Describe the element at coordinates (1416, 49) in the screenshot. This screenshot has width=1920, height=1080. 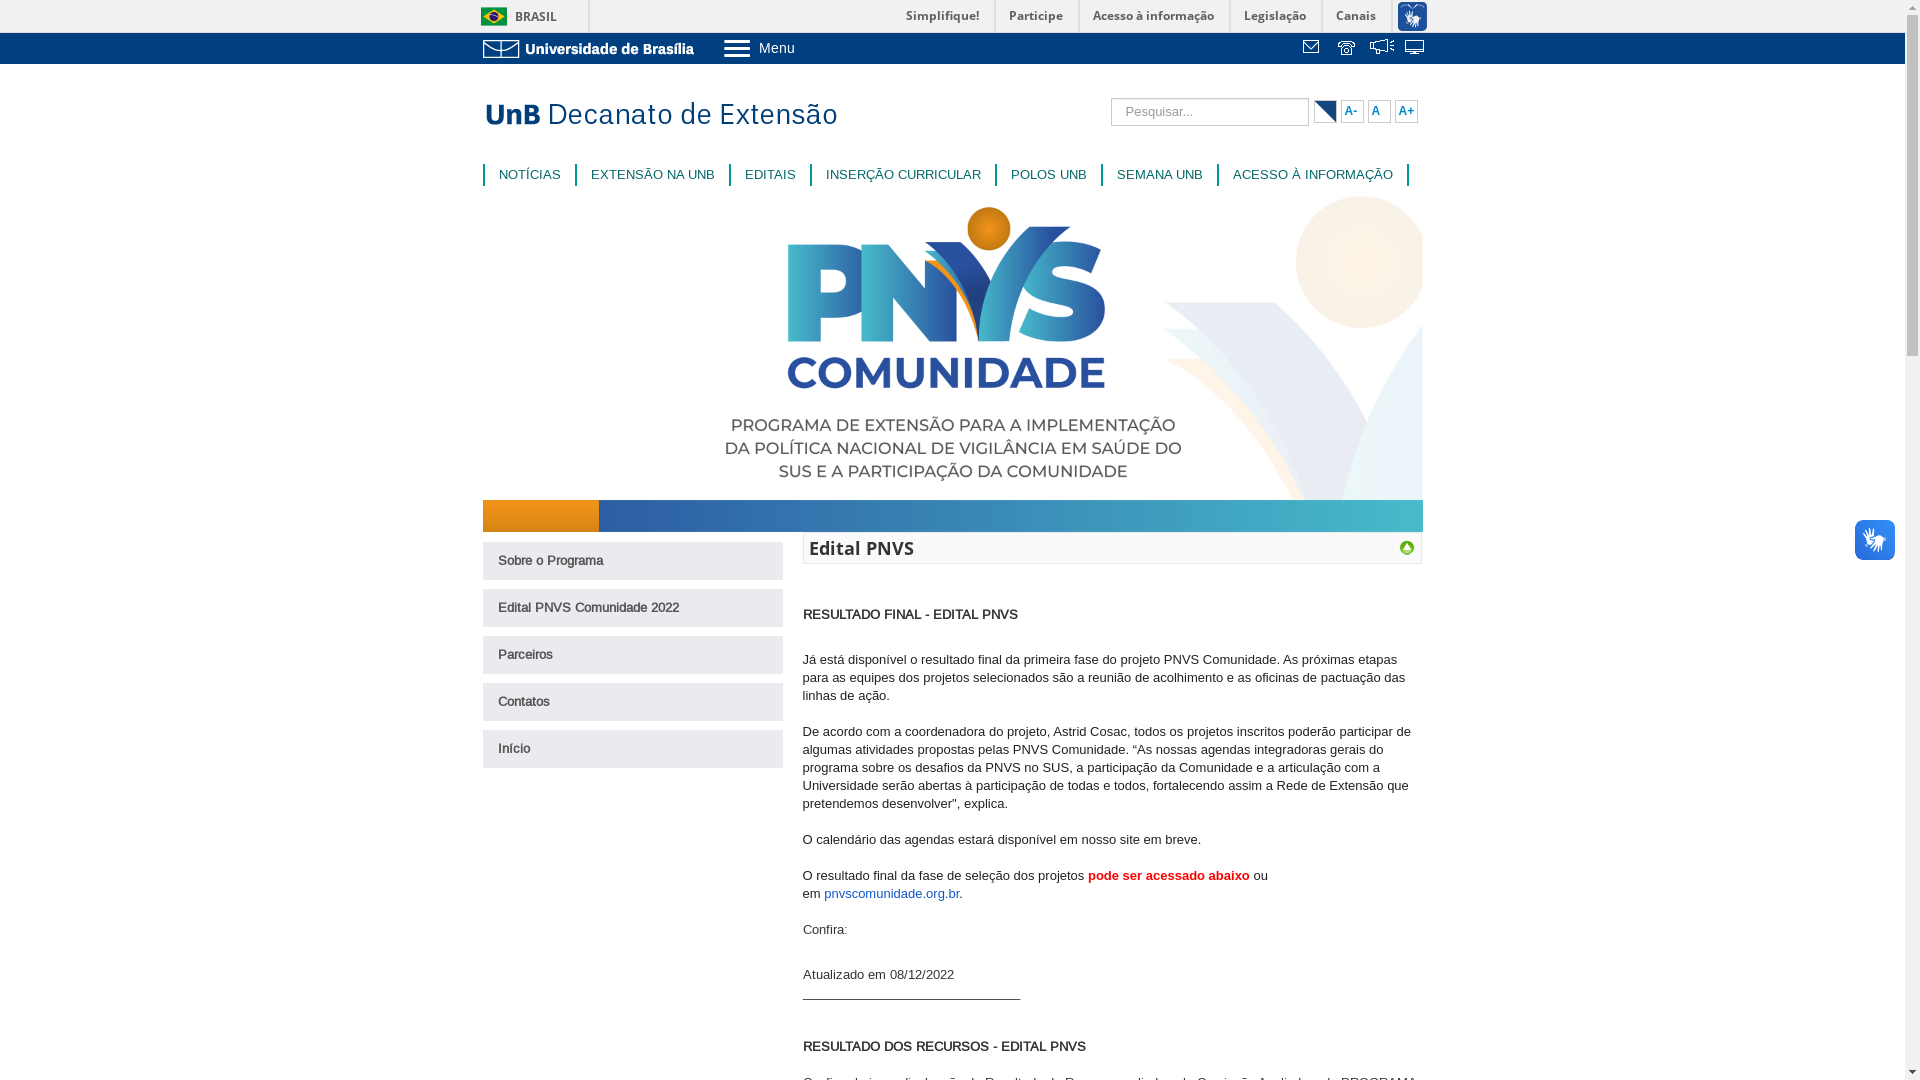
I see ` ` at that location.